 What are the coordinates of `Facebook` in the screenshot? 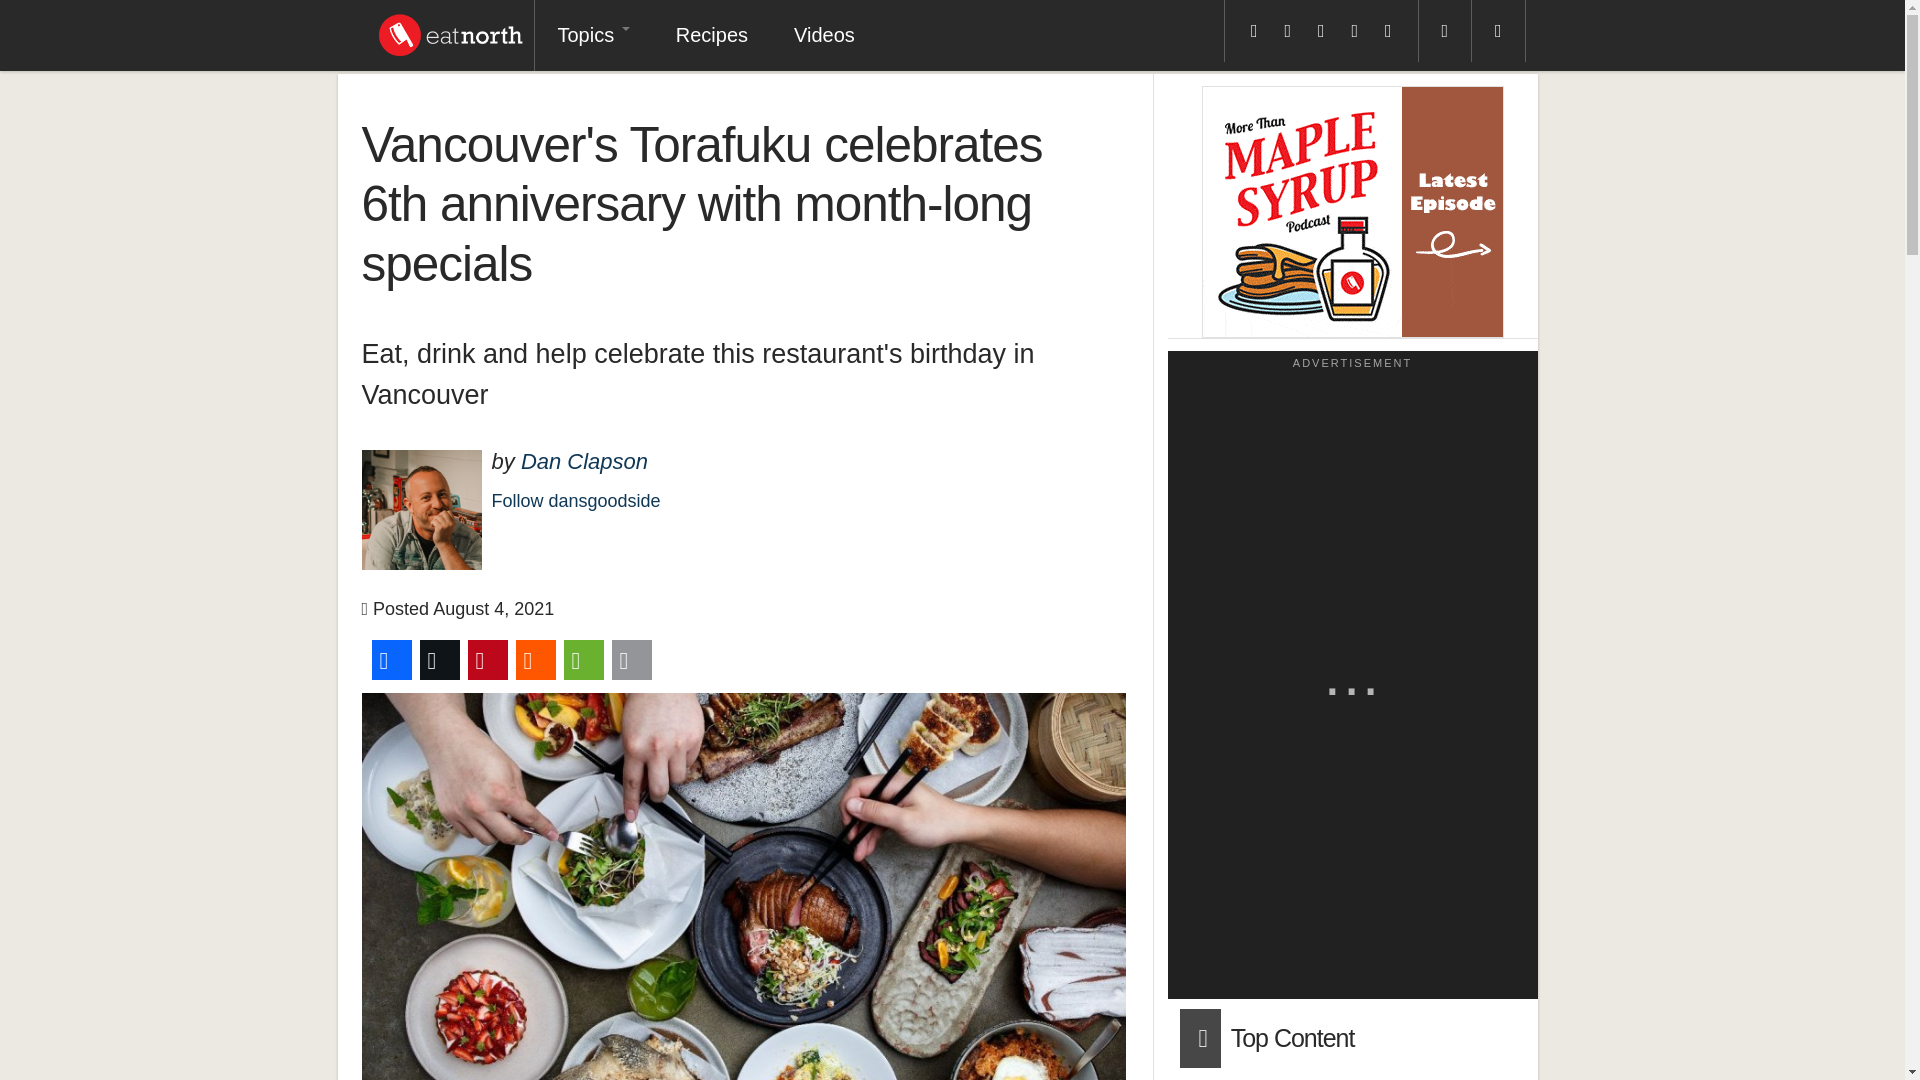 It's located at (392, 660).